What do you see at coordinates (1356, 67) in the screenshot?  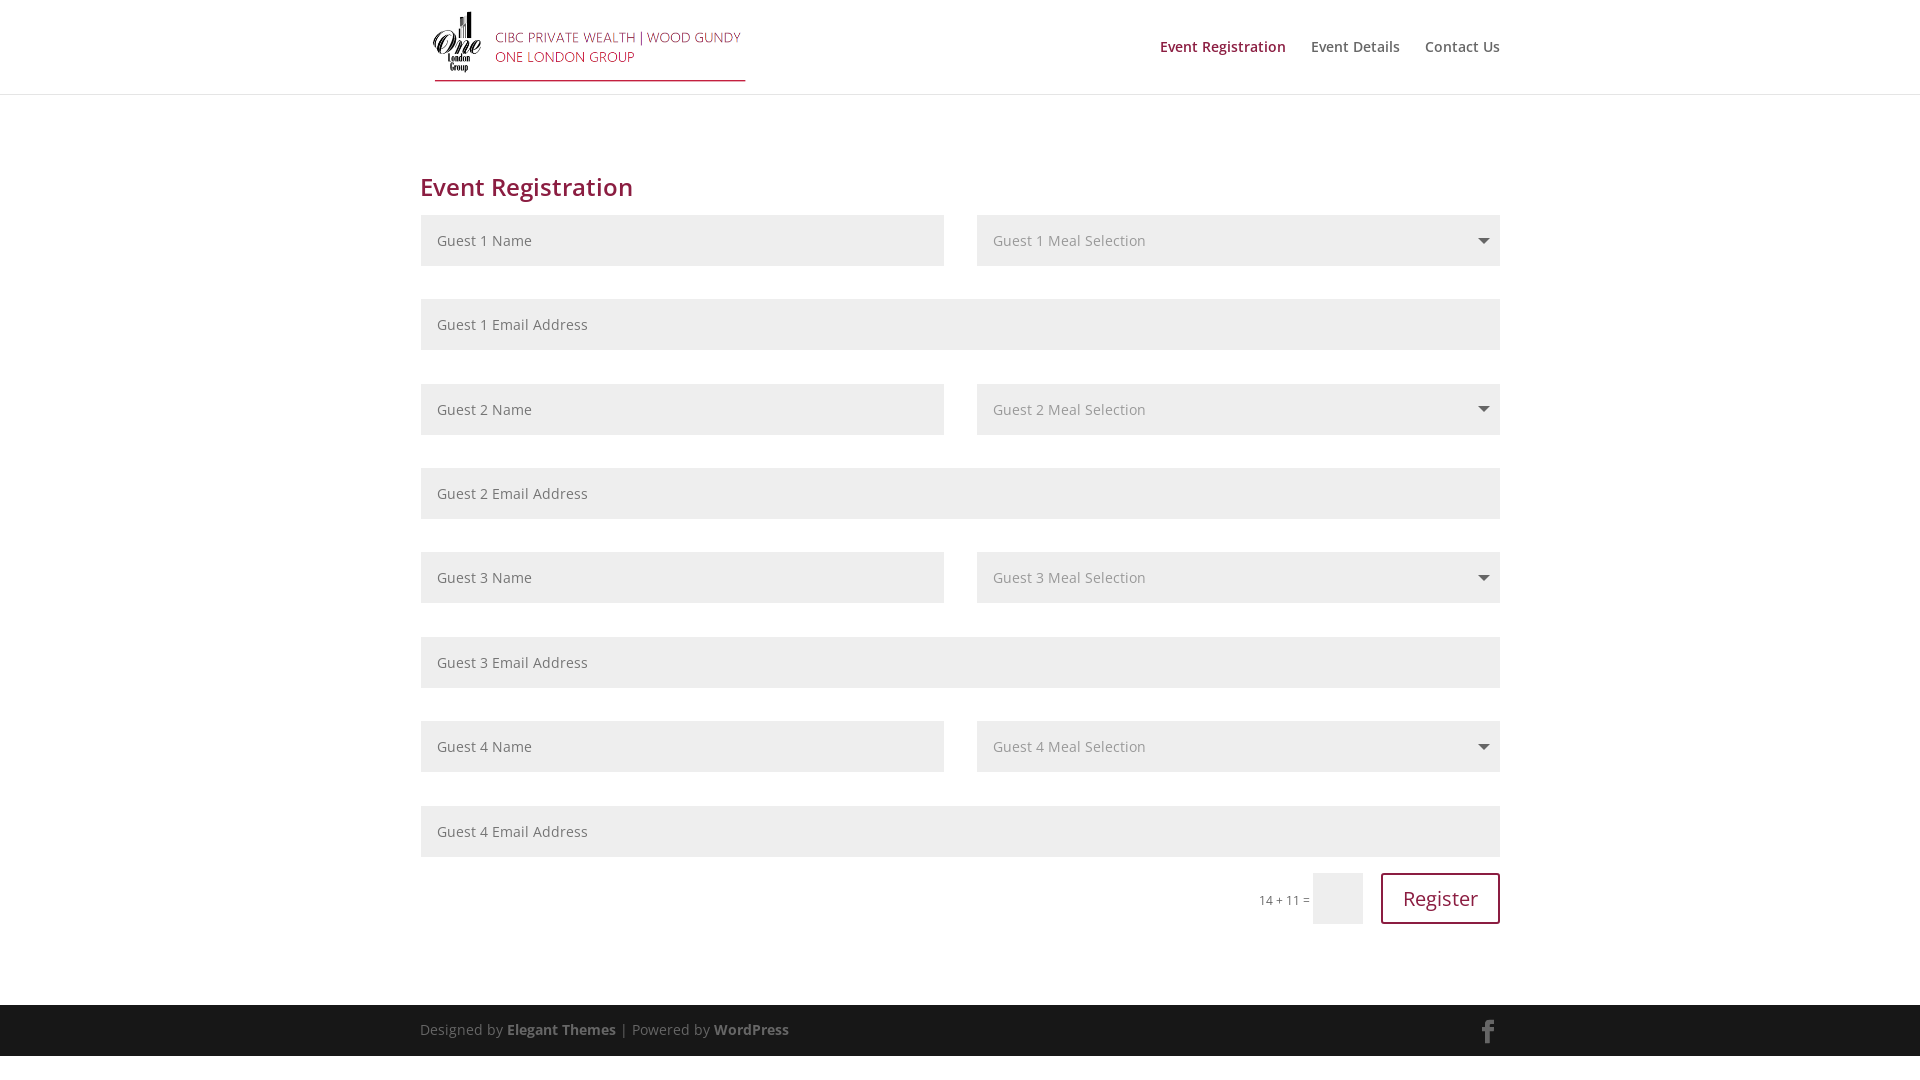 I see `Event Details` at bounding box center [1356, 67].